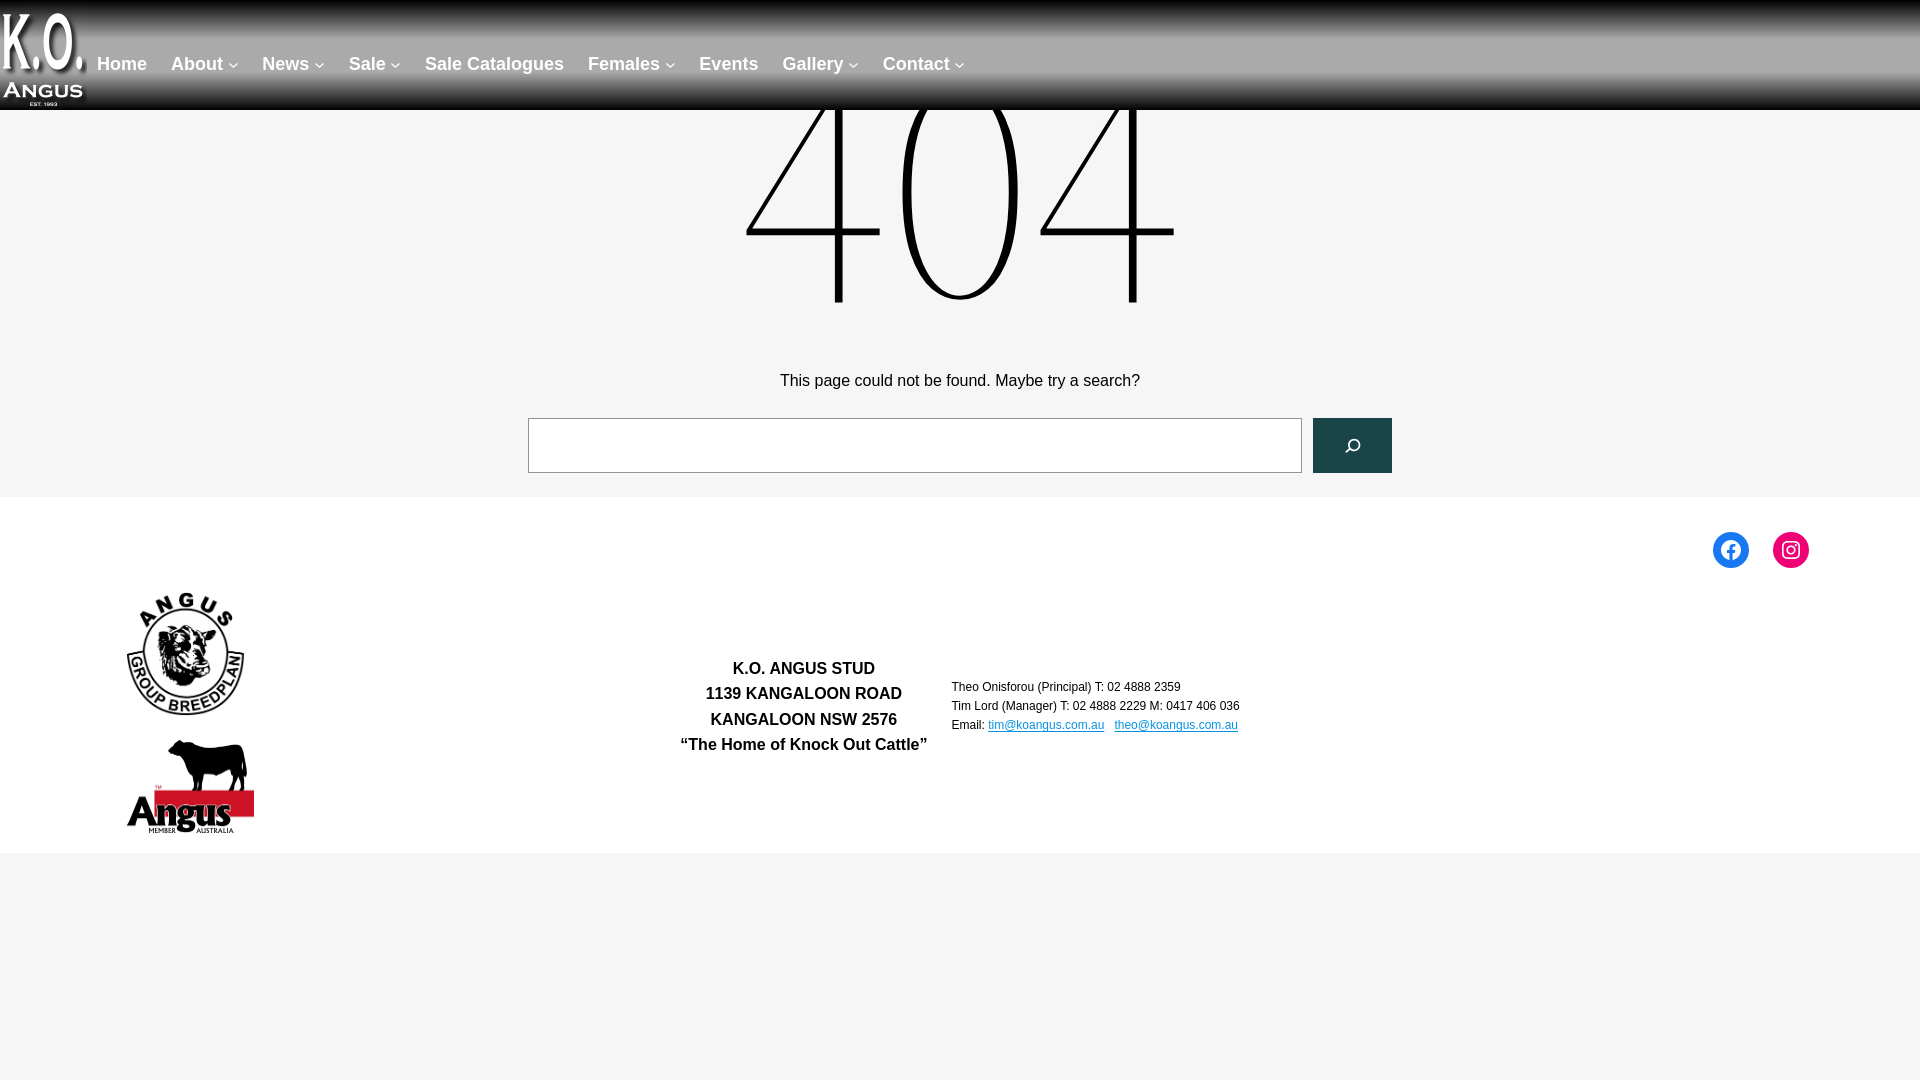 This screenshot has width=1920, height=1080. What do you see at coordinates (820, 64) in the screenshot?
I see `Gallery` at bounding box center [820, 64].